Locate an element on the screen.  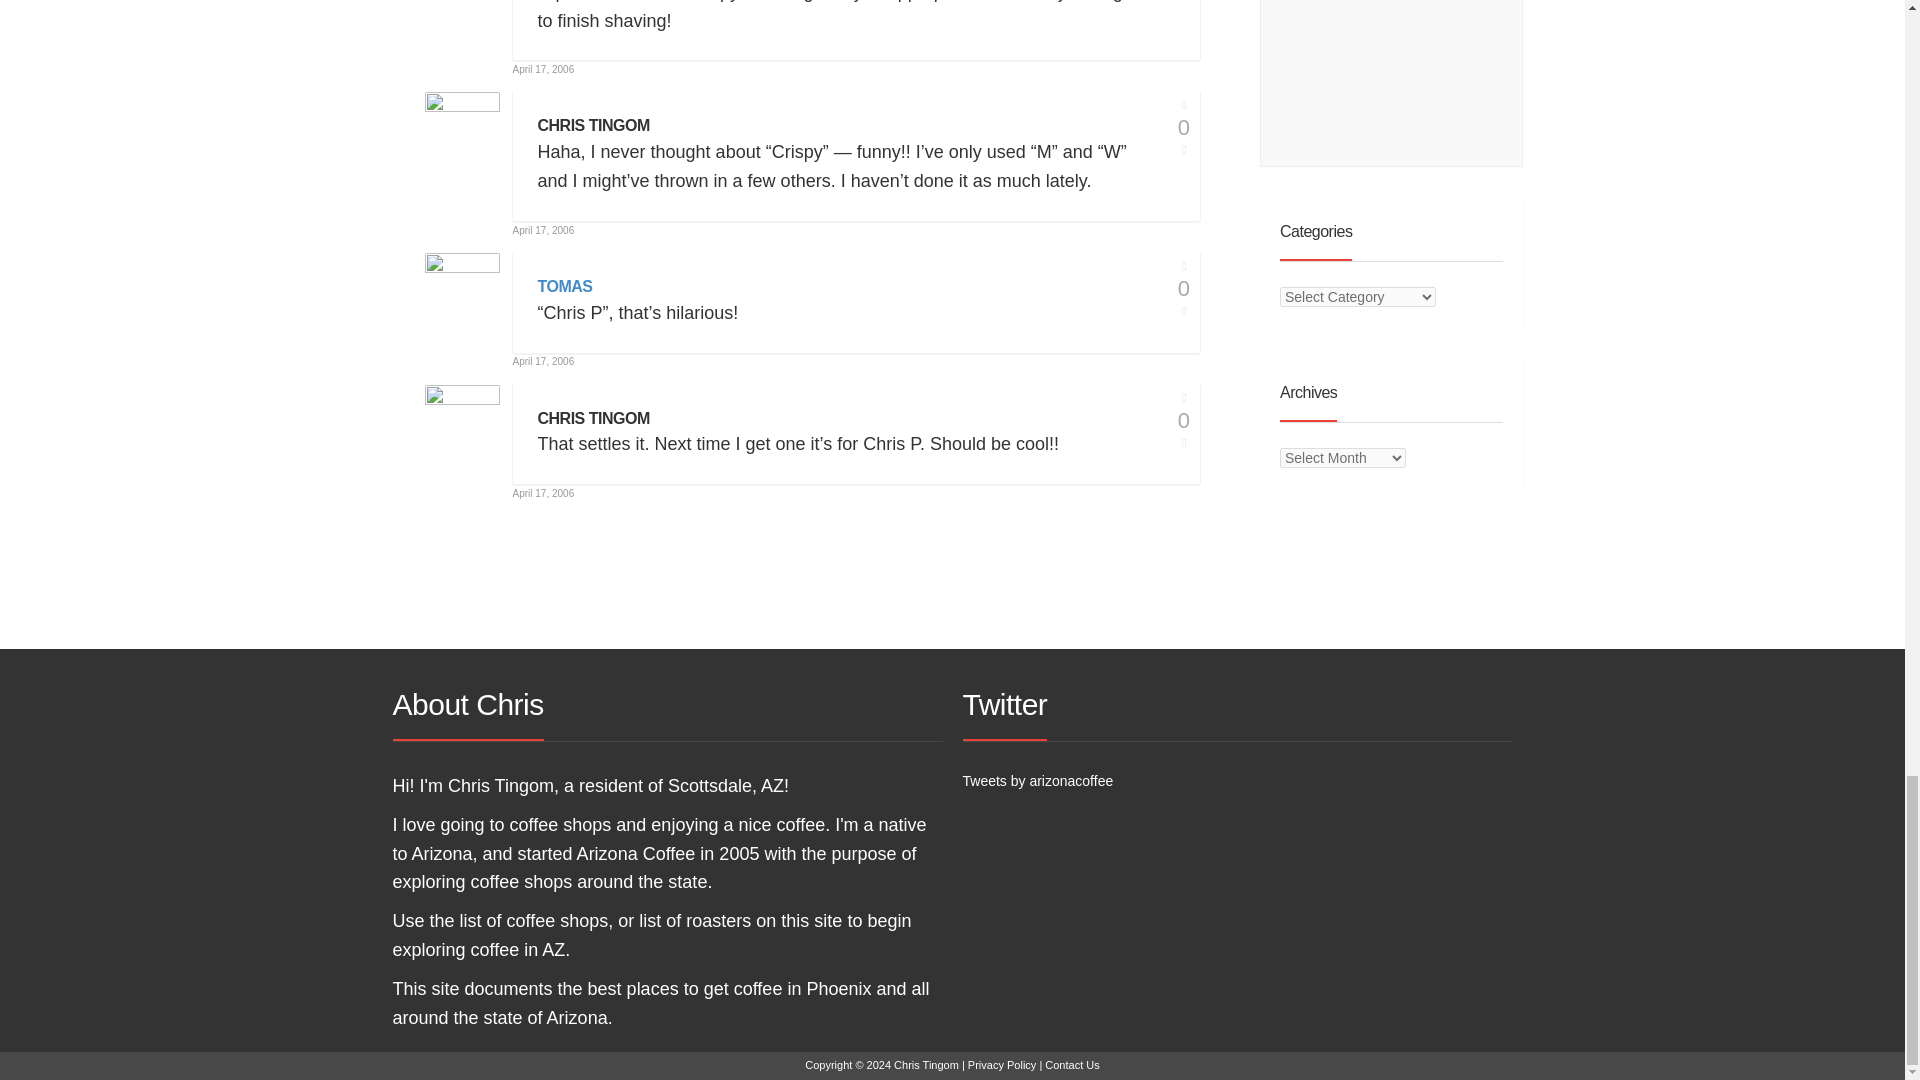
April 17, 2006 is located at coordinates (543, 362).